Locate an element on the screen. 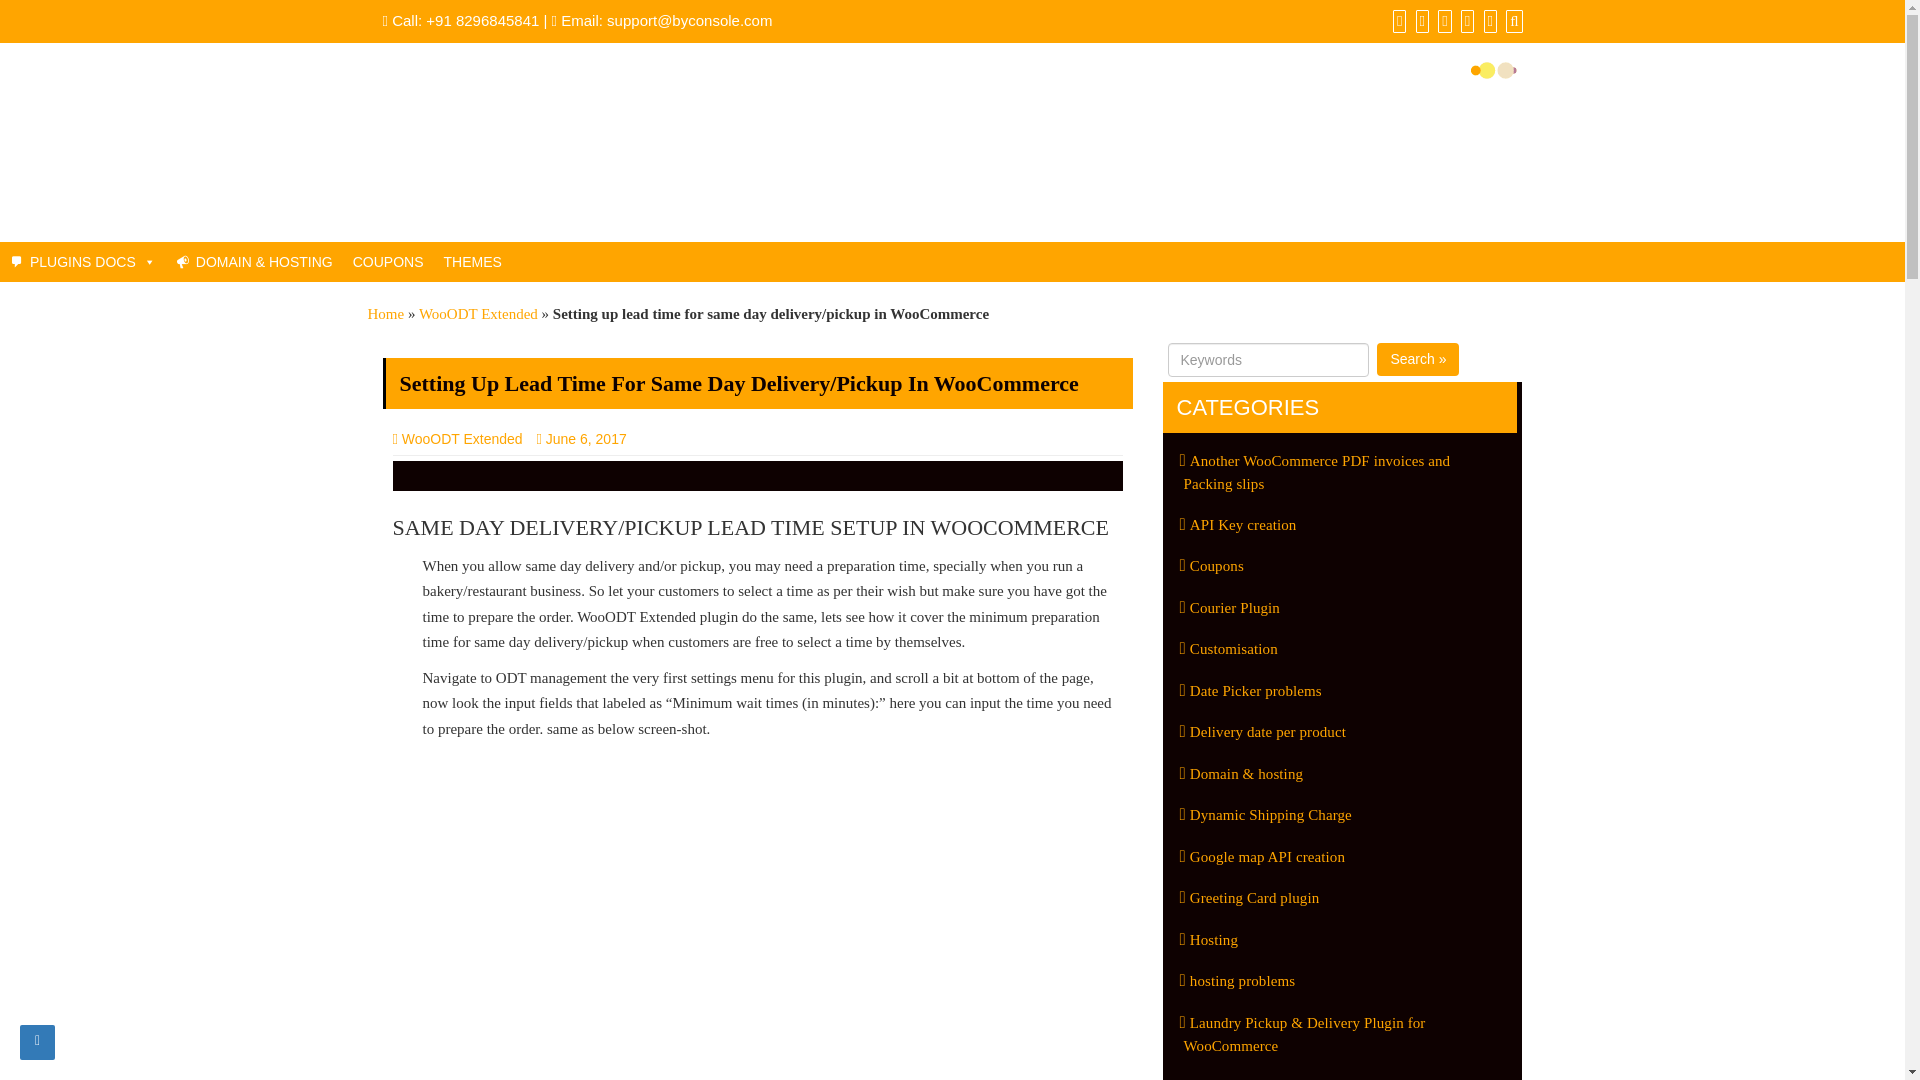  PLUGINS DOCS is located at coordinates (82, 261).